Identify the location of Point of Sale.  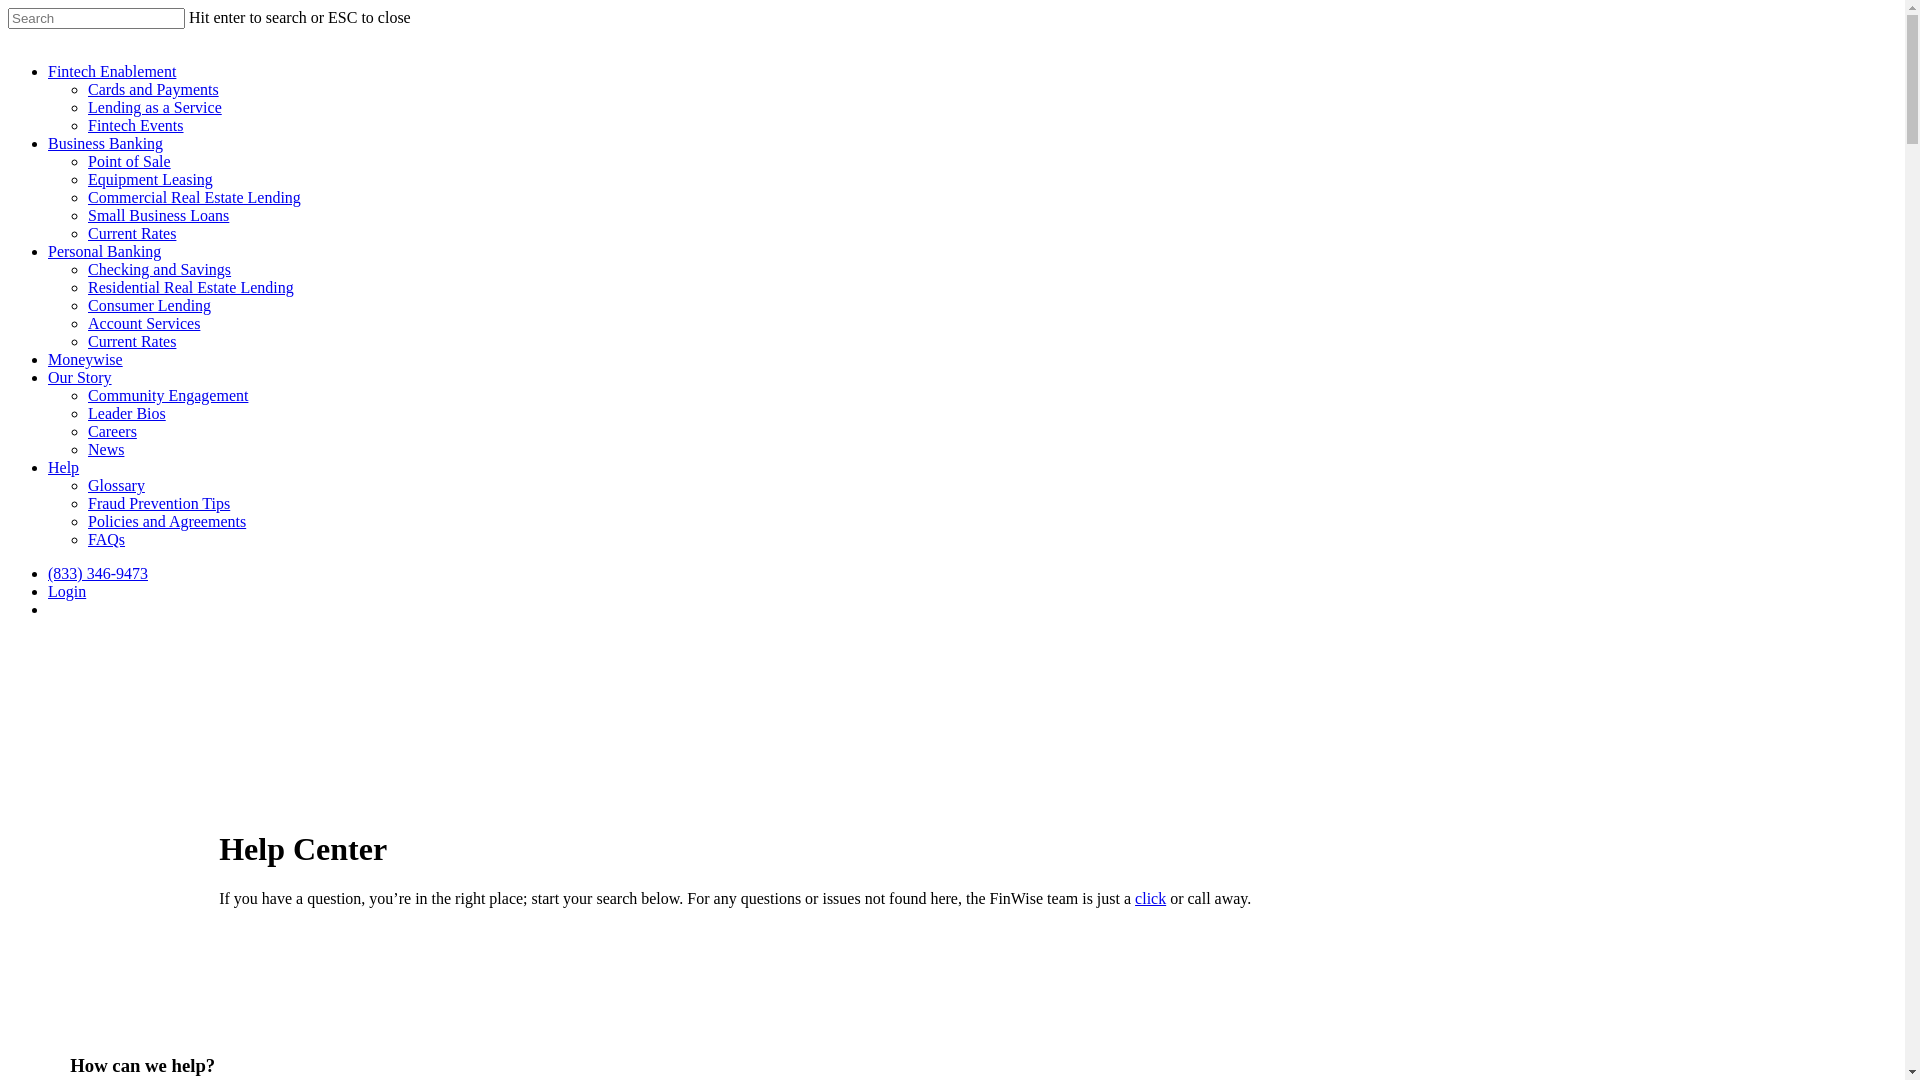
(130, 162).